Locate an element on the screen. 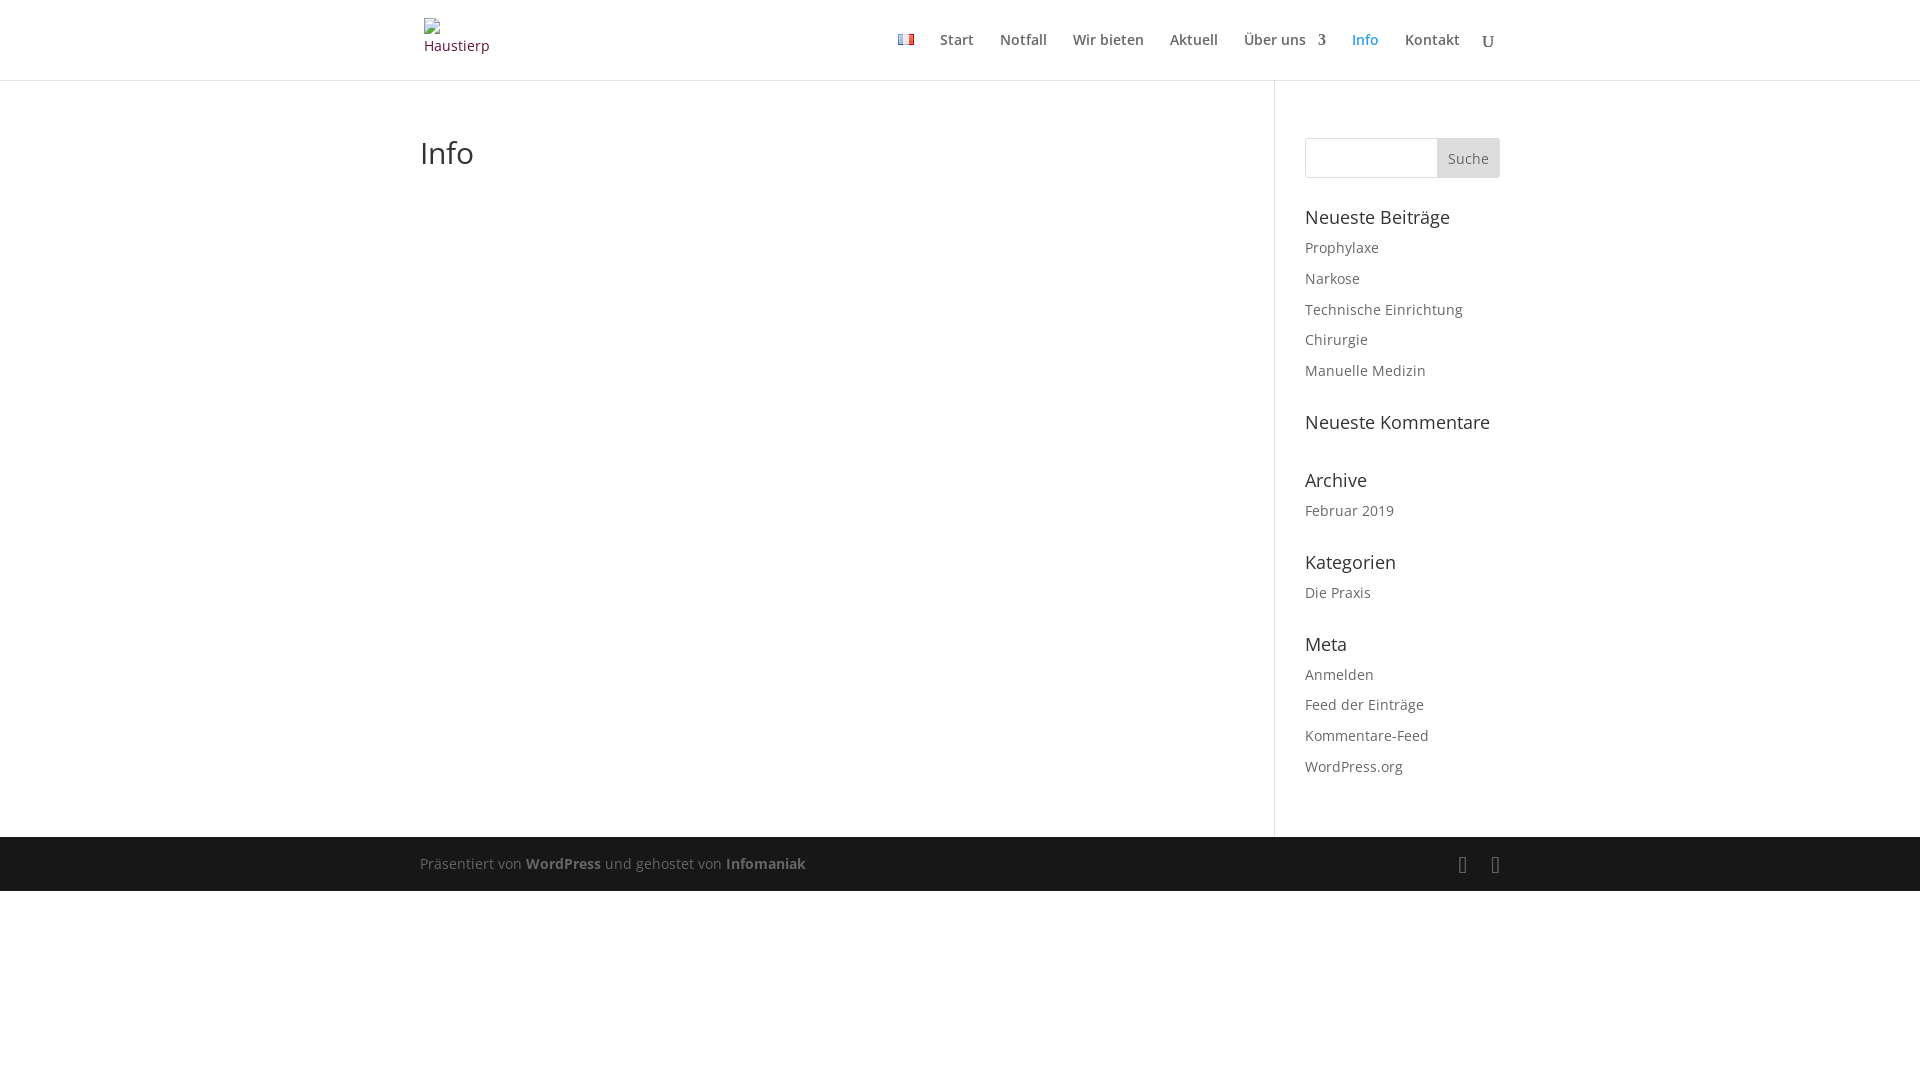 This screenshot has height=1080, width=1920. Narkose is located at coordinates (1332, 278).